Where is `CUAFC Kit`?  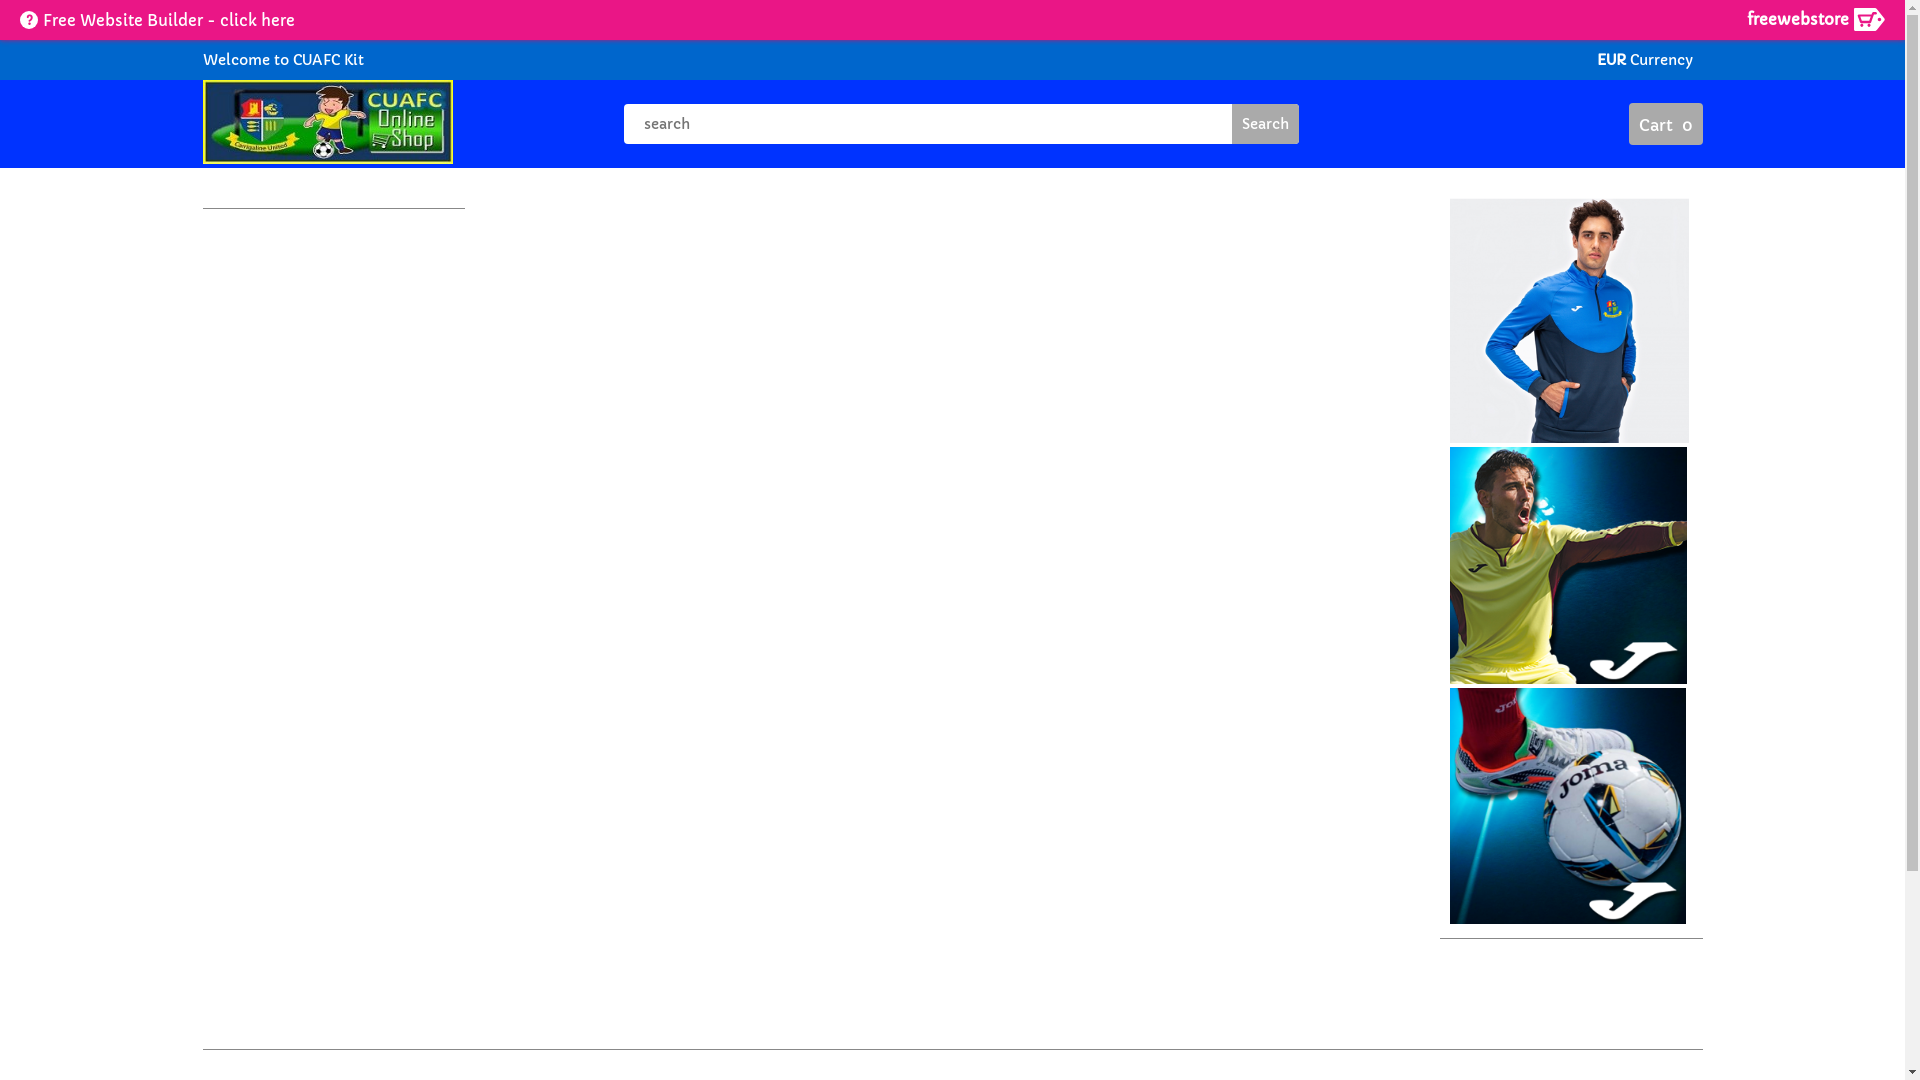
CUAFC Kit is located at coordinates (327, 124).